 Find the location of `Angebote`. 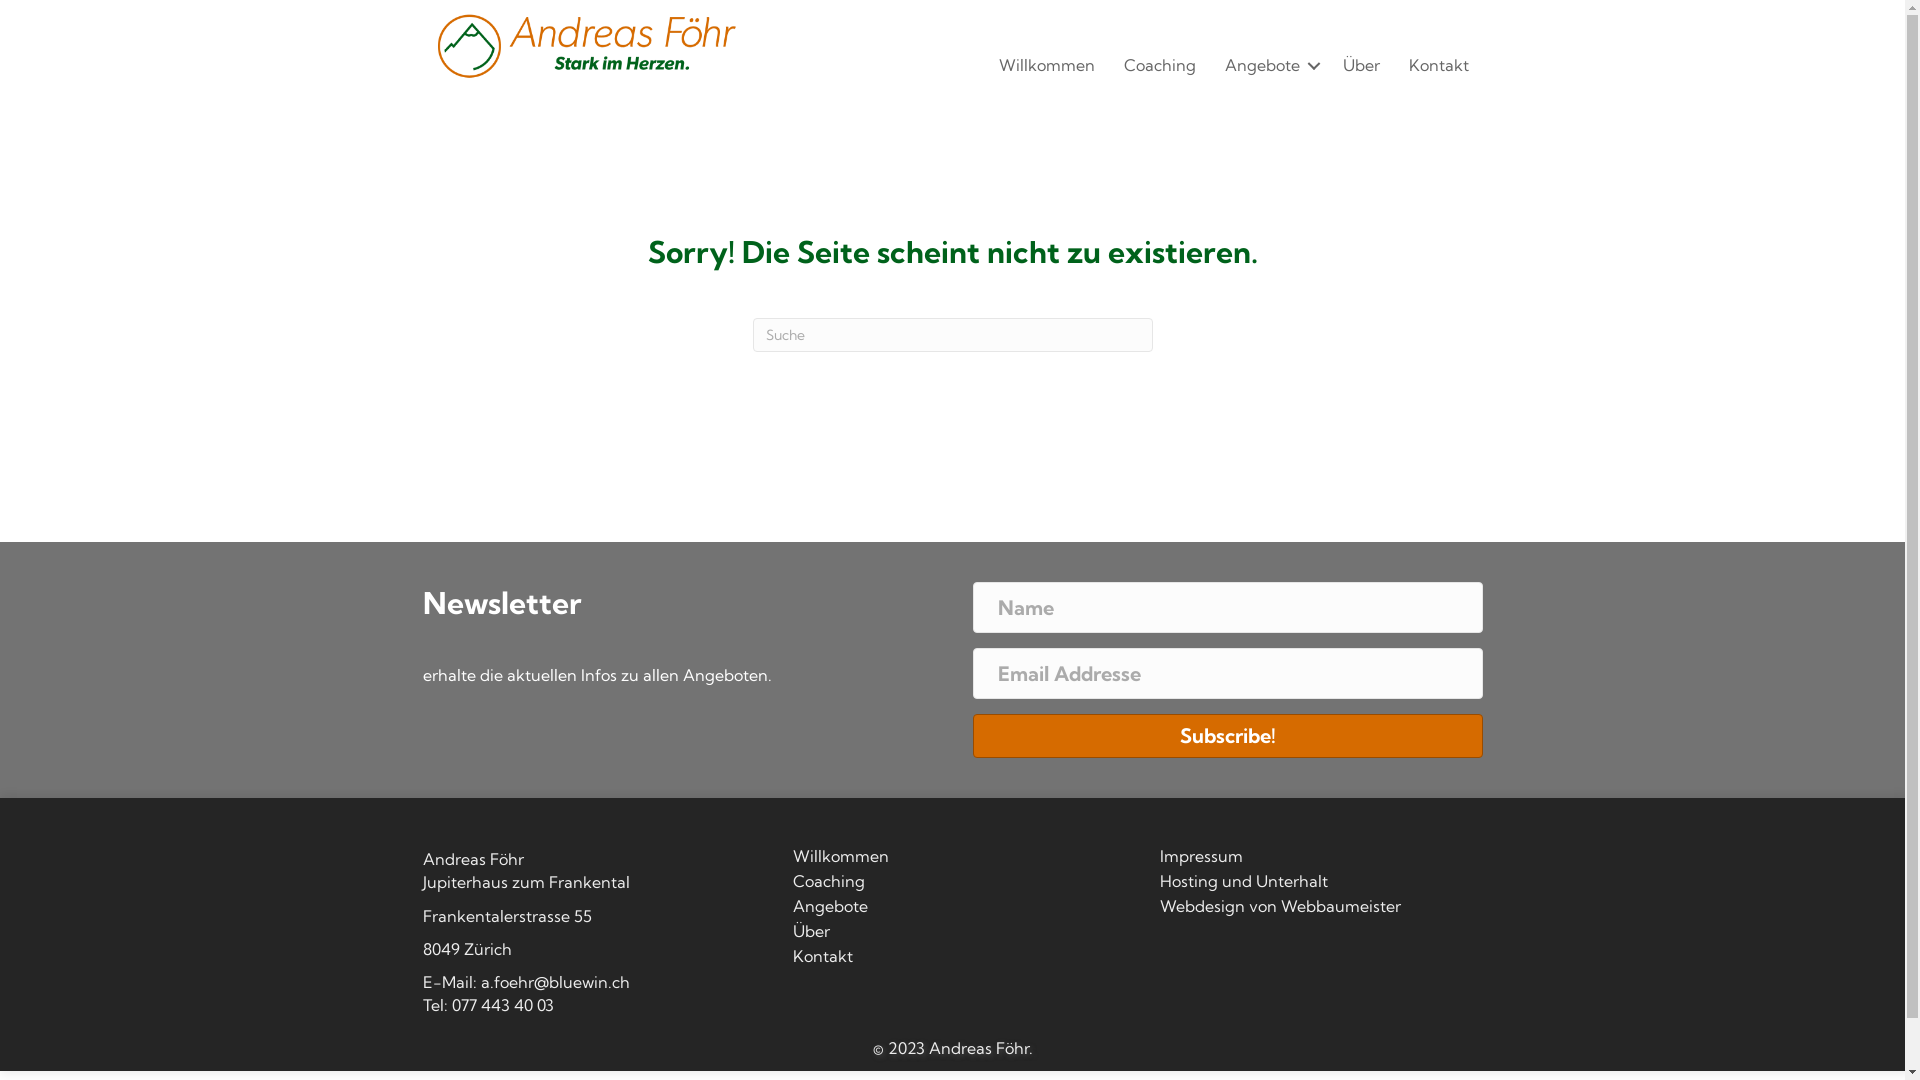

Angebote is located at coordinates (952, 910).